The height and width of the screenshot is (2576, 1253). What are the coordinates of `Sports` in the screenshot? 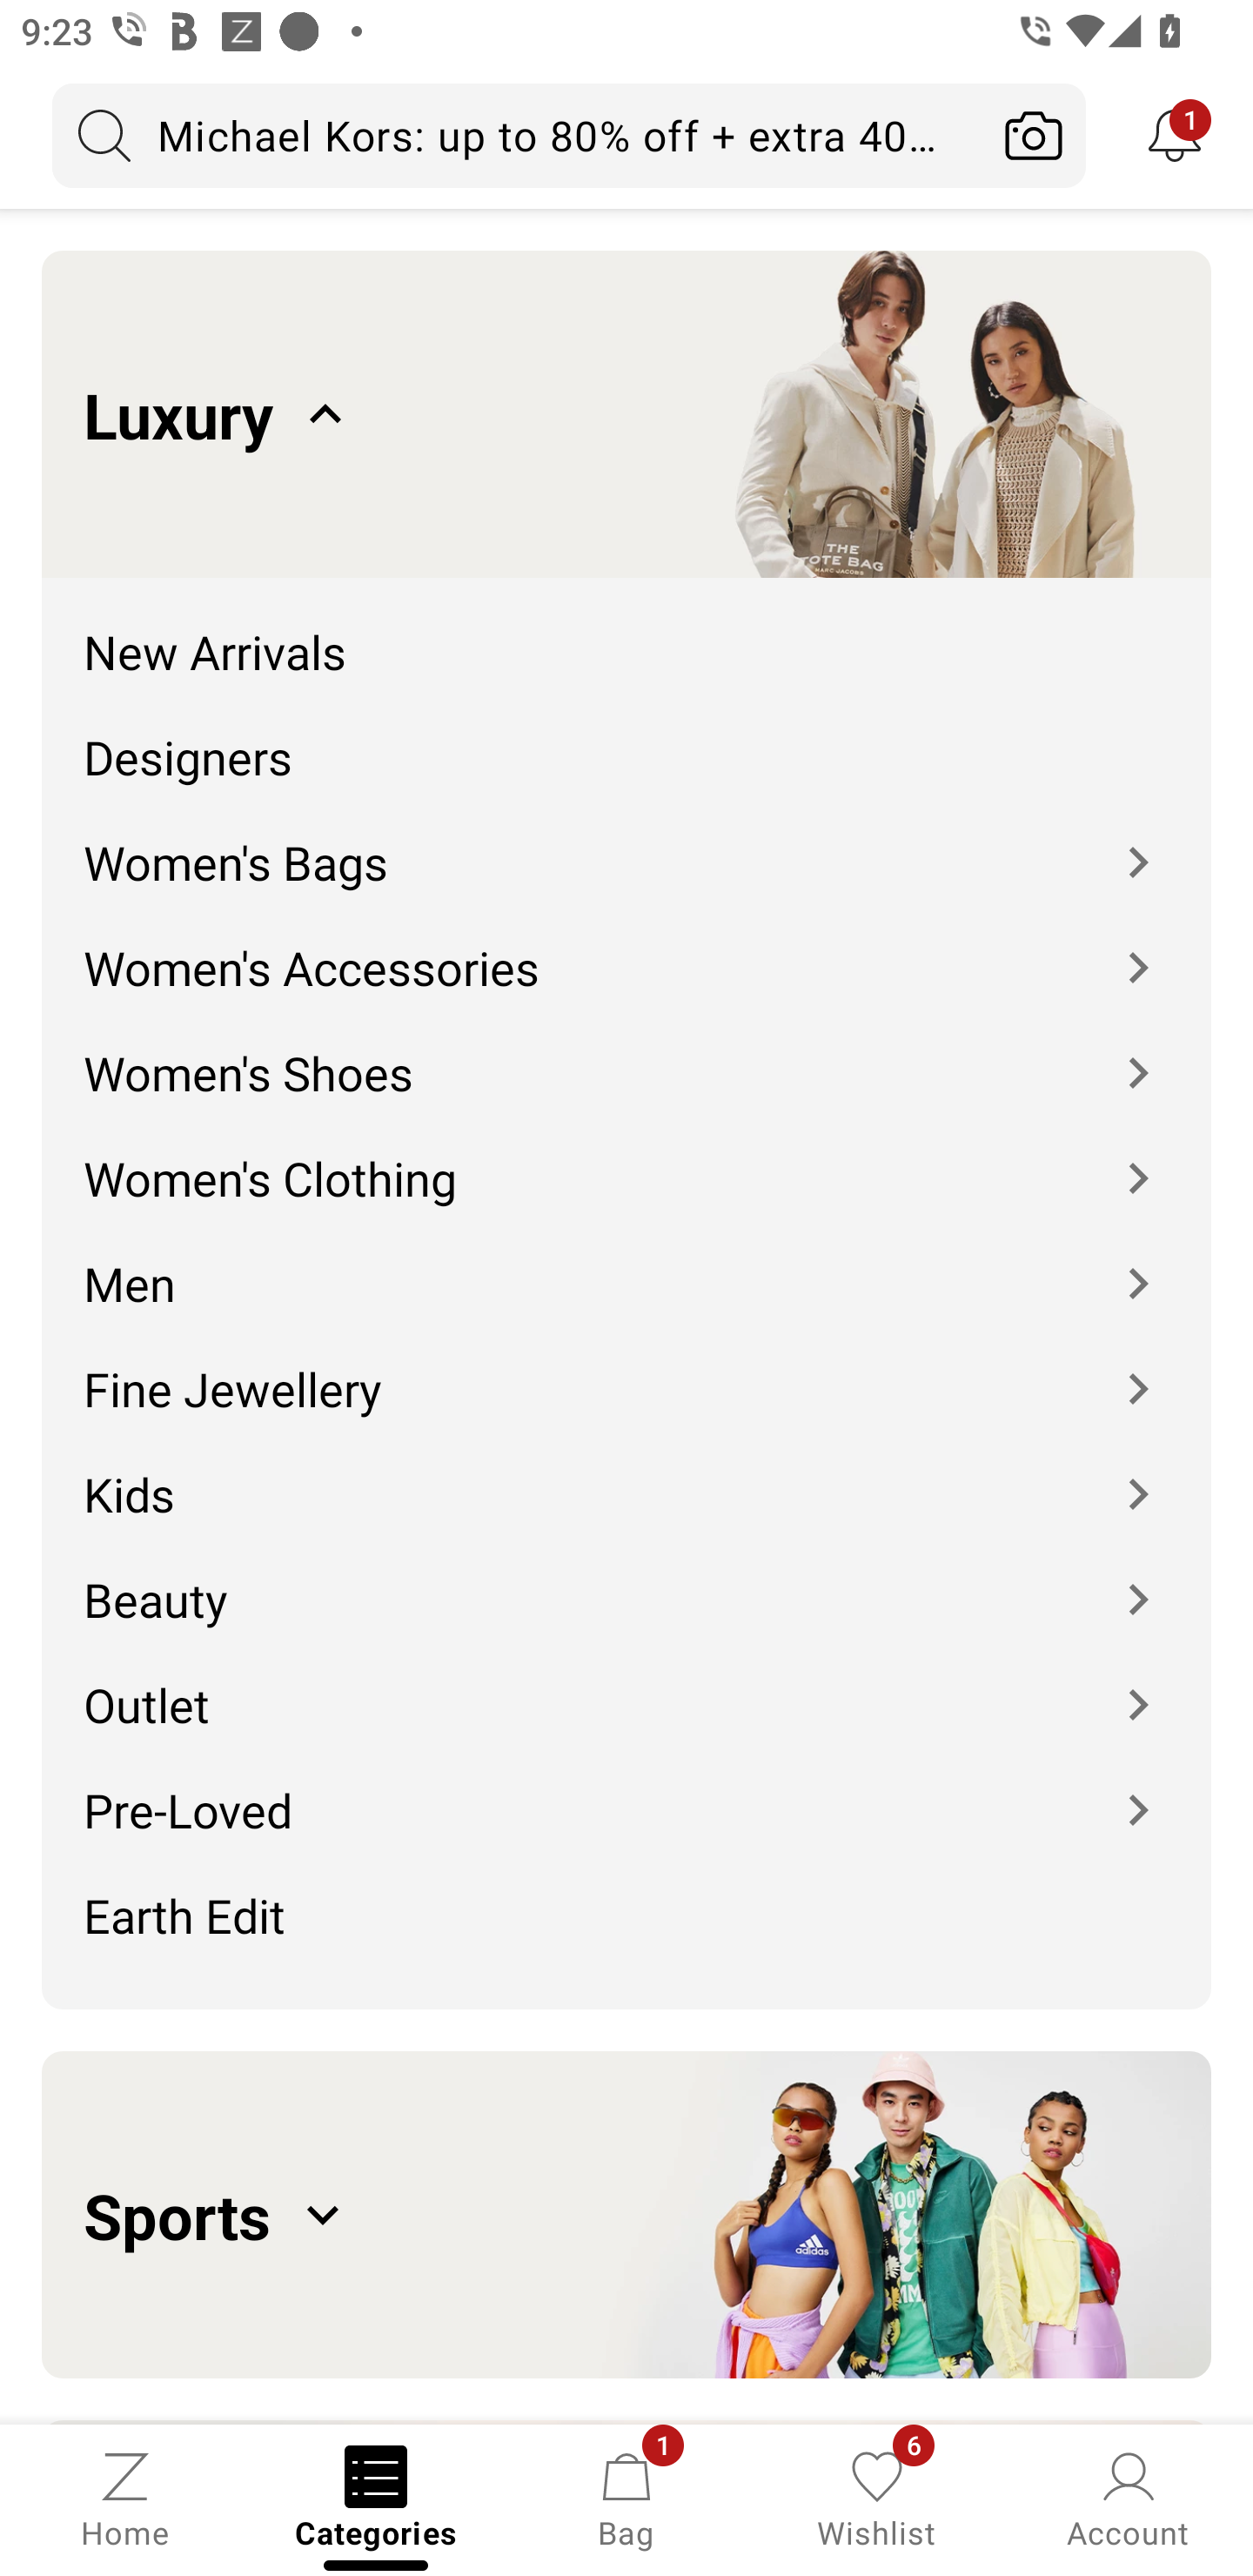 It's located at (626, 2214).